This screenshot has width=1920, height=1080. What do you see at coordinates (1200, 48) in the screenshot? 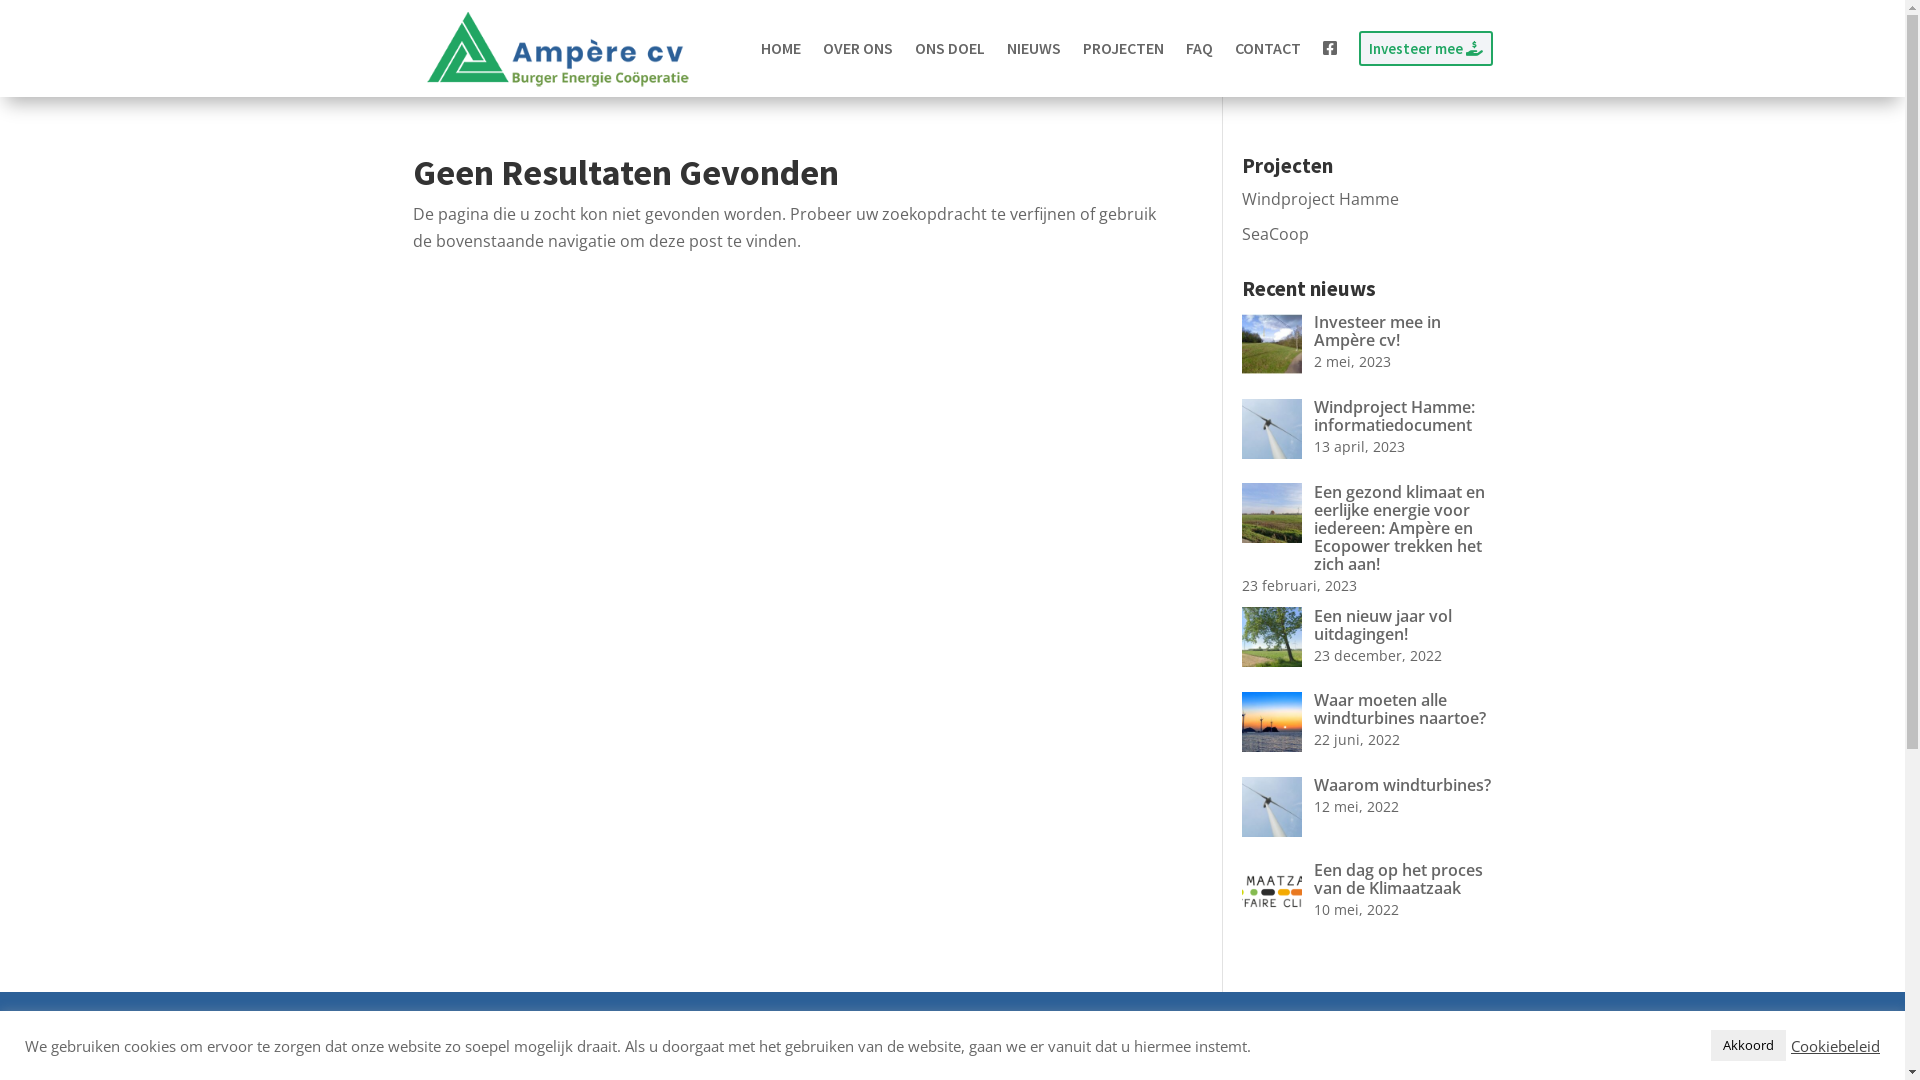
I see `FAQ` at bounding box center [1200, 48].